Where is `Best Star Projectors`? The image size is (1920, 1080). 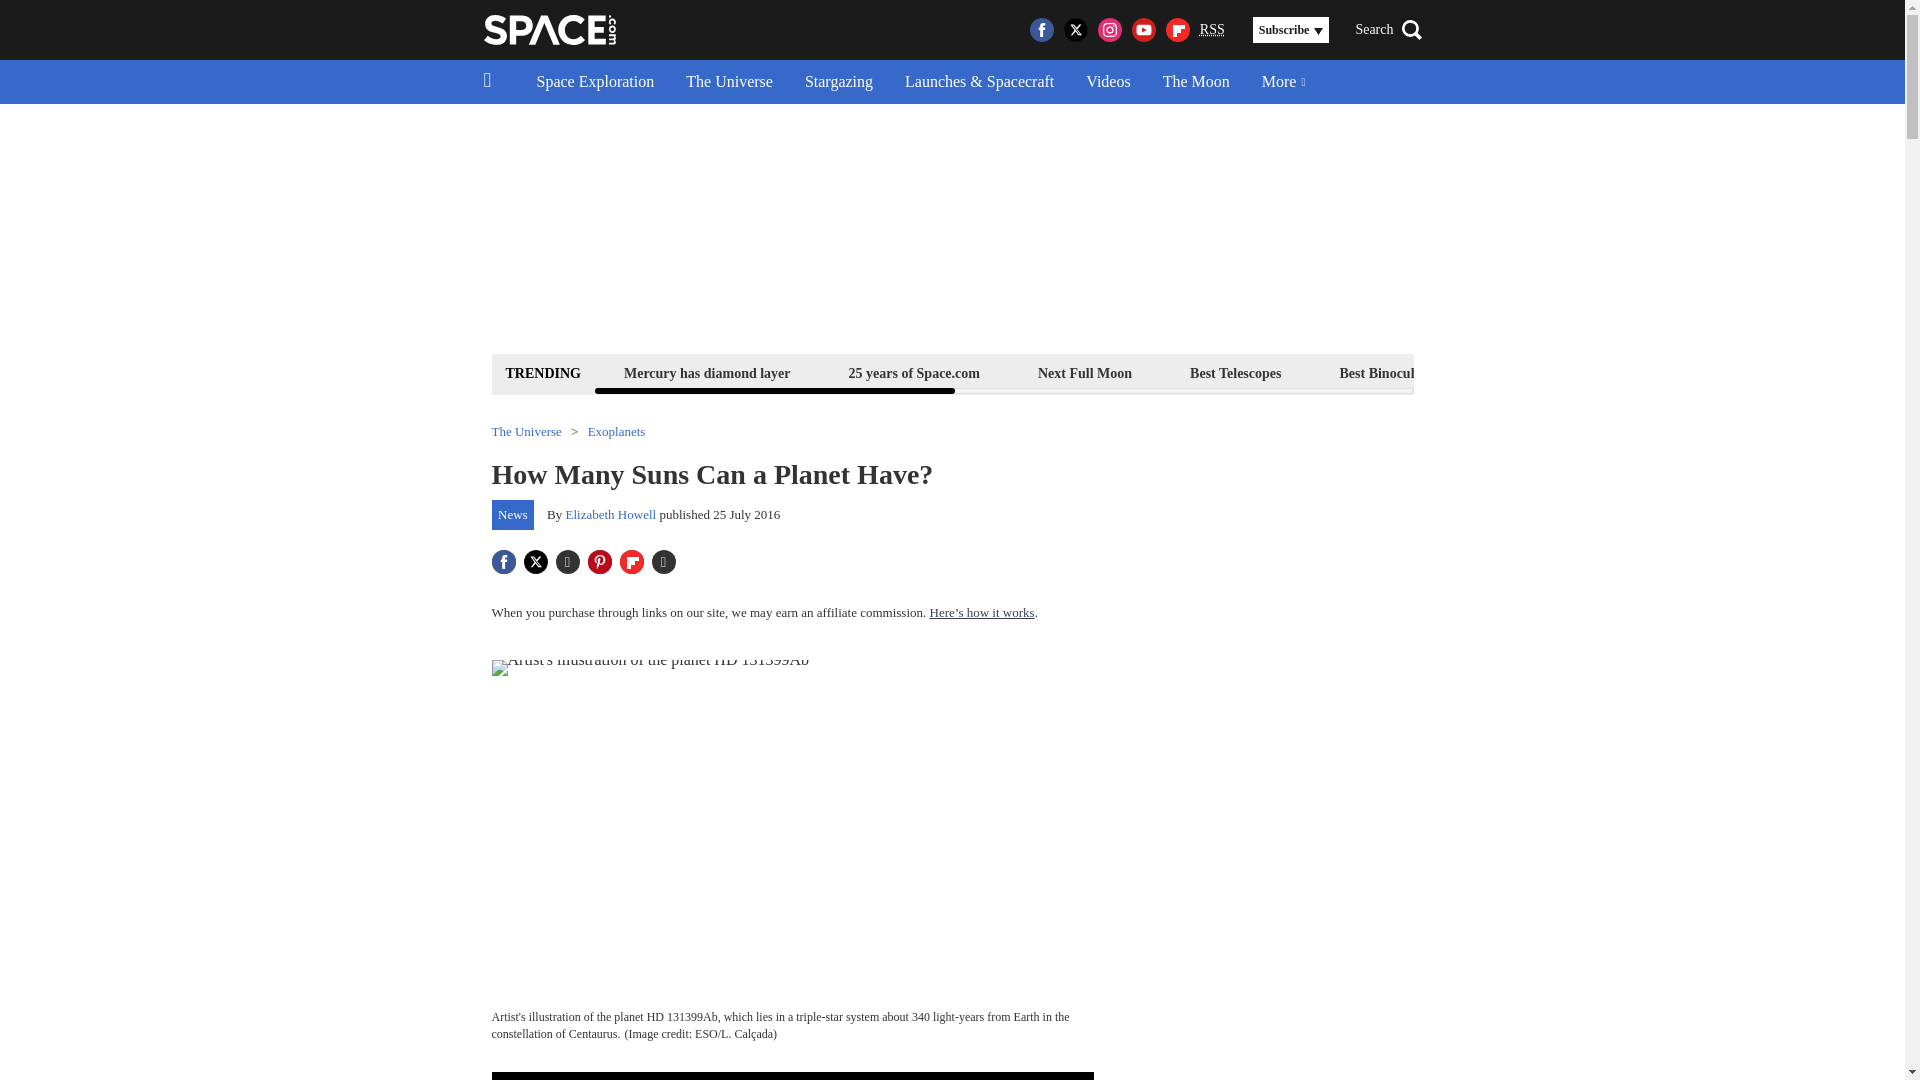
Best Star Projectors is located at coordinates (1551, 372).